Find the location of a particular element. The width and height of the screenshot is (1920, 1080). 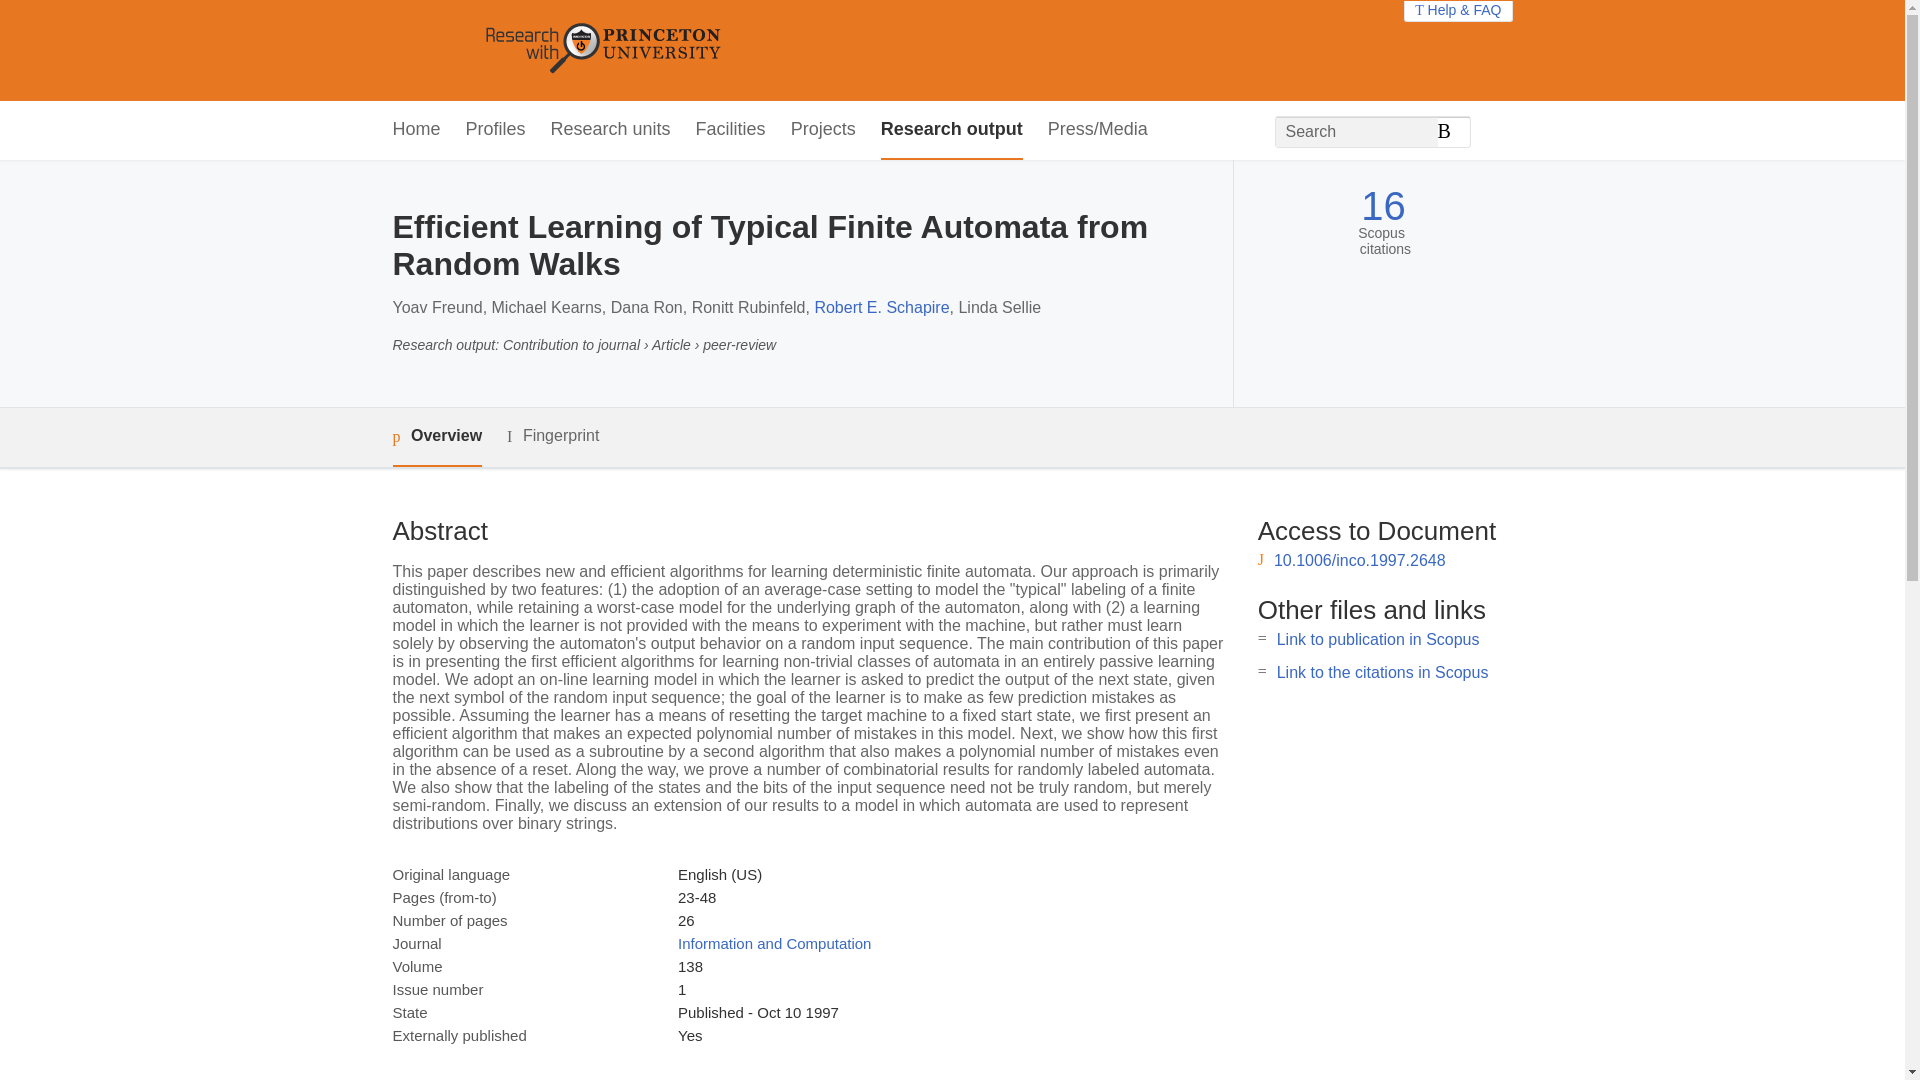

Research output is located at coordinates (952, 130).